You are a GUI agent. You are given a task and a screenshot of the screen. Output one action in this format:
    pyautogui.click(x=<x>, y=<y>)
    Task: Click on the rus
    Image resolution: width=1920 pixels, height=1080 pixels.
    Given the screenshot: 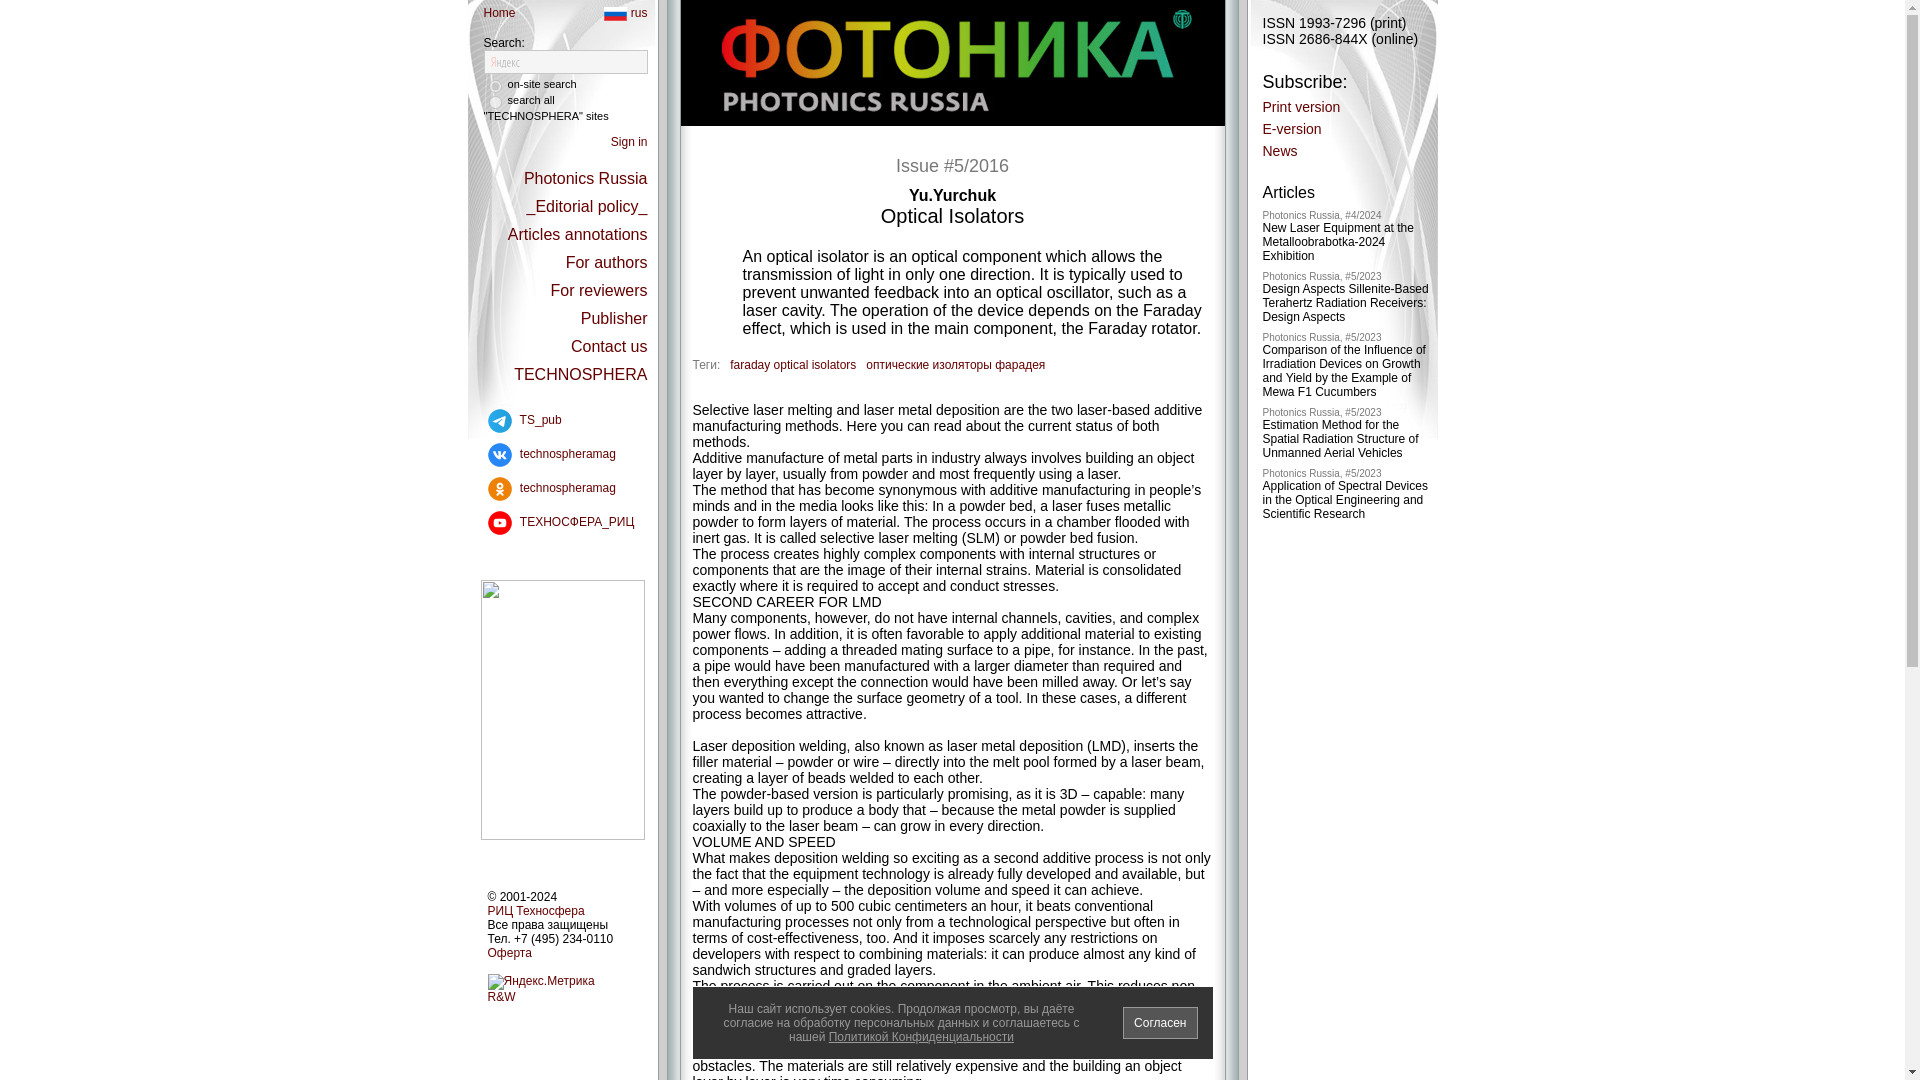 What is the action you would take?
    pyautogui.click(x=626, y=13)
    